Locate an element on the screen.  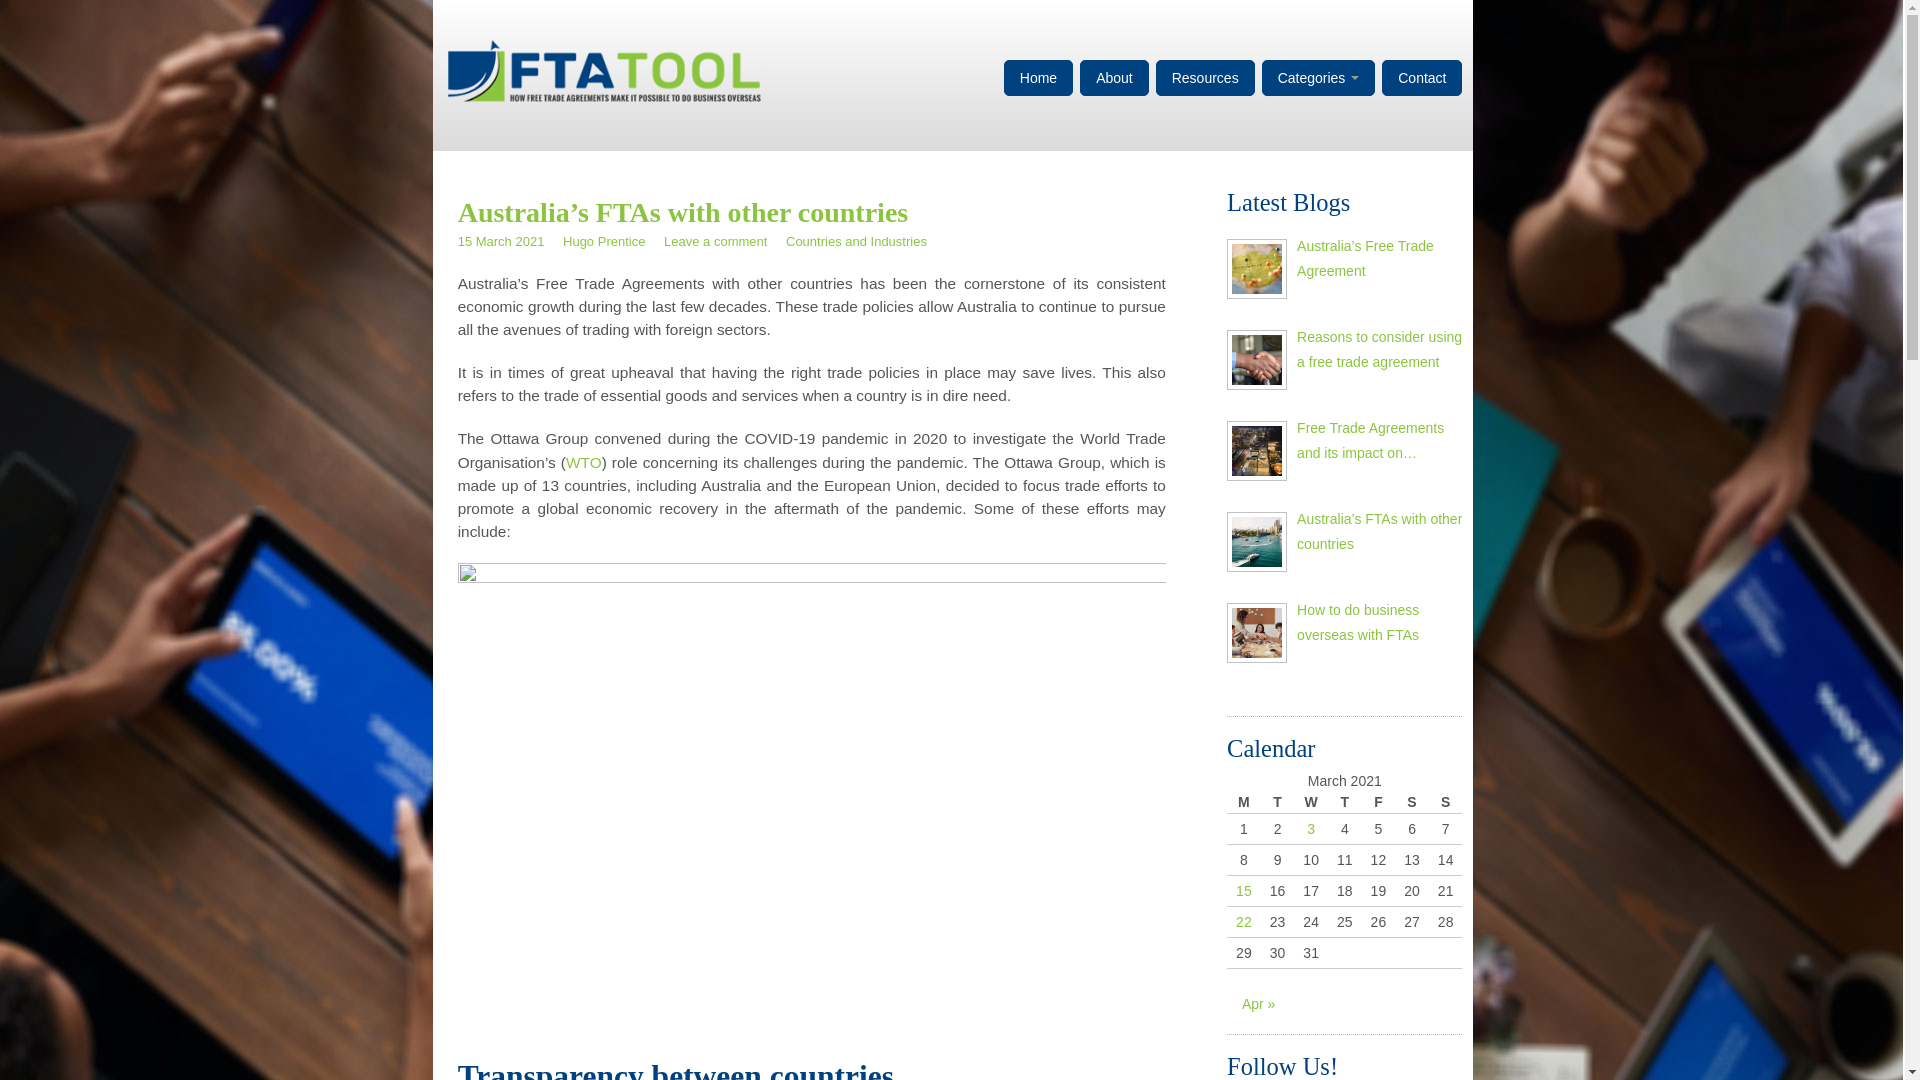
About is located at coordinates (1114, 78).